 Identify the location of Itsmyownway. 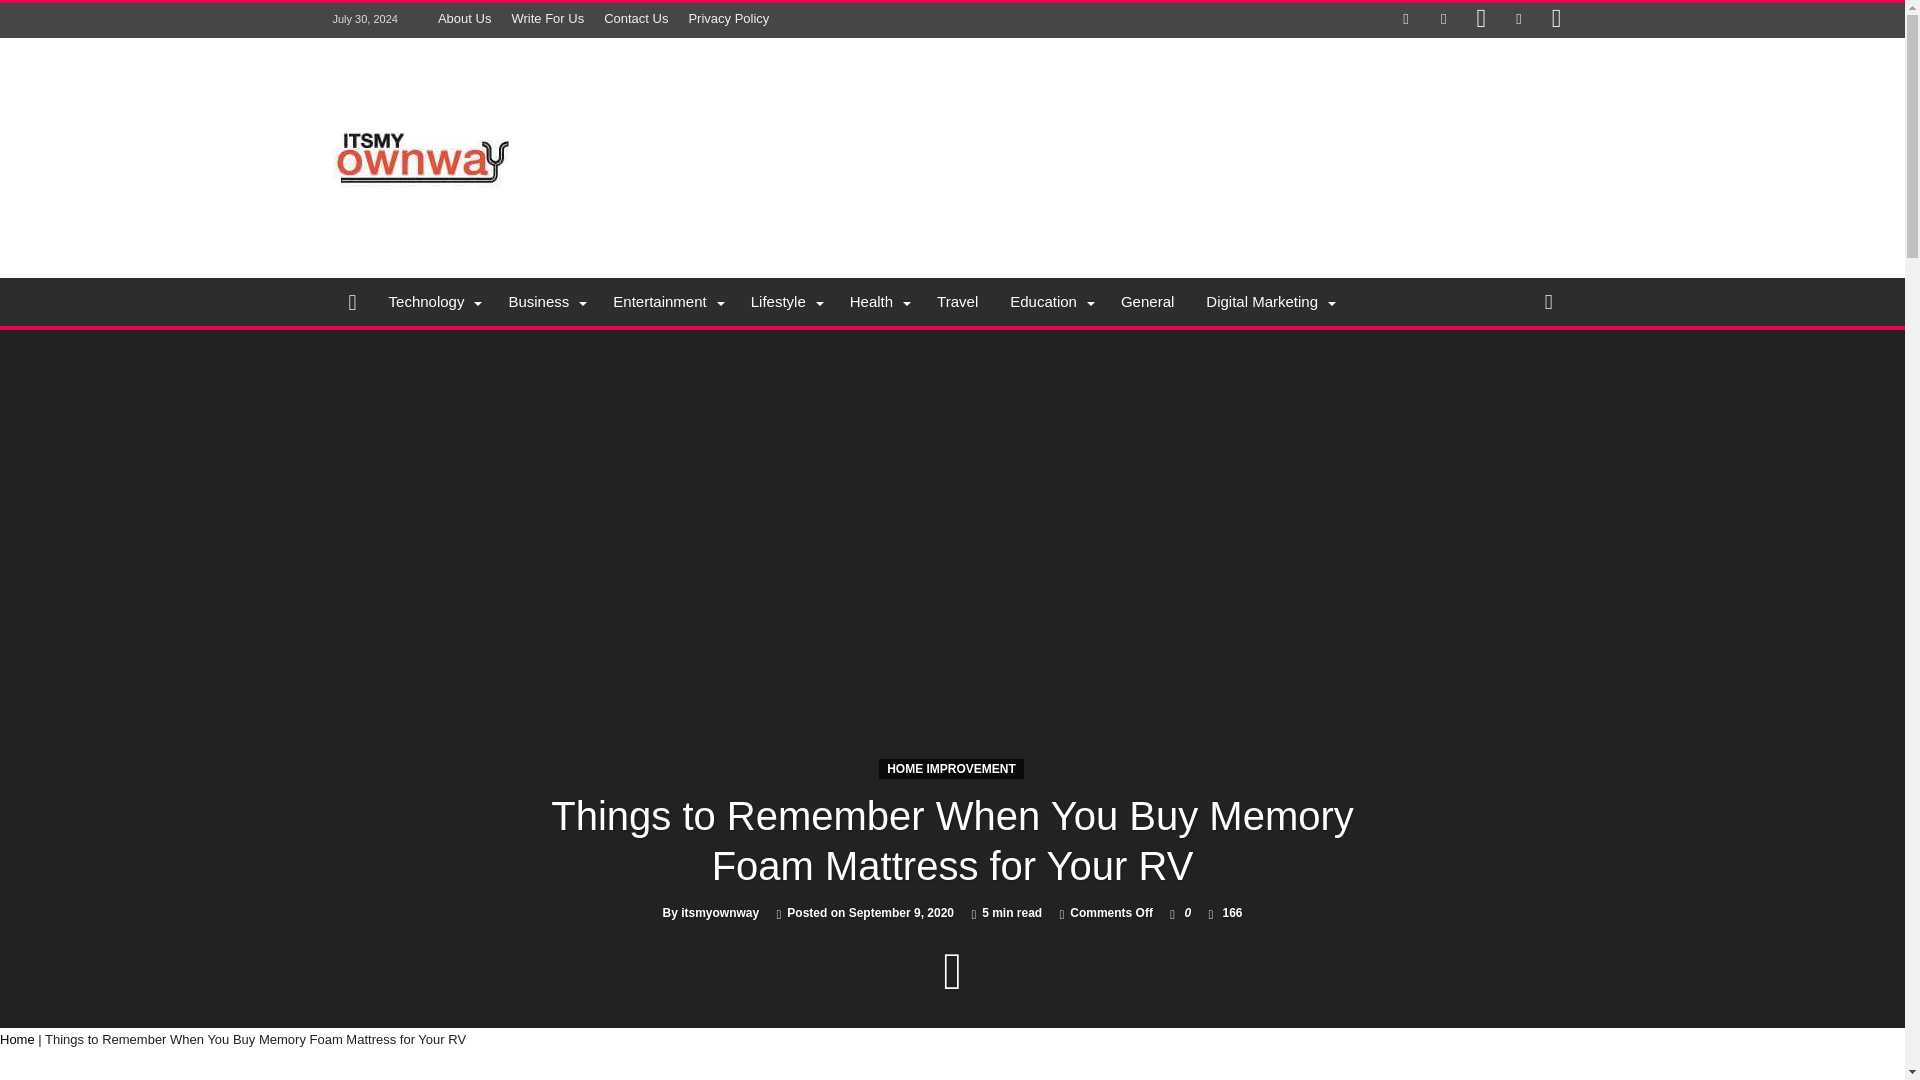
(422, 68).